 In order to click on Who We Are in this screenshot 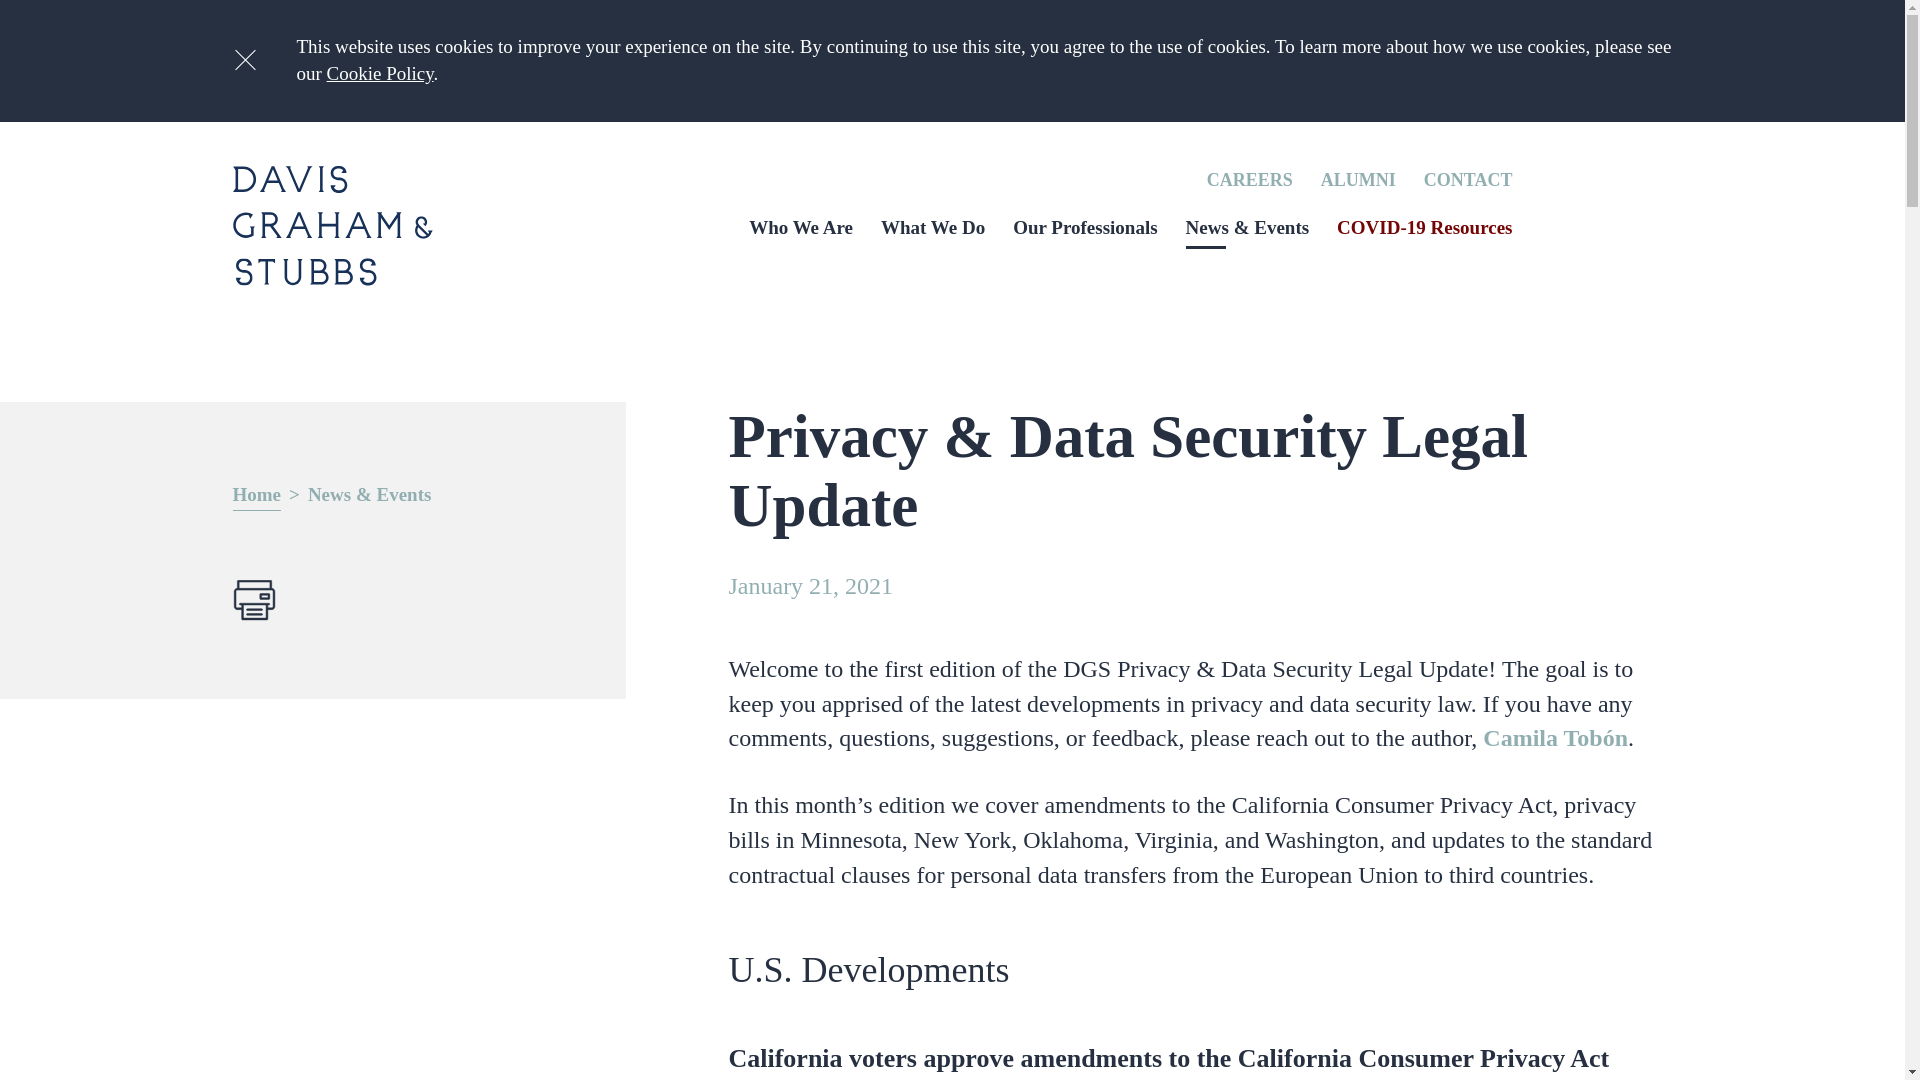, I will do `click(800, 227)`.